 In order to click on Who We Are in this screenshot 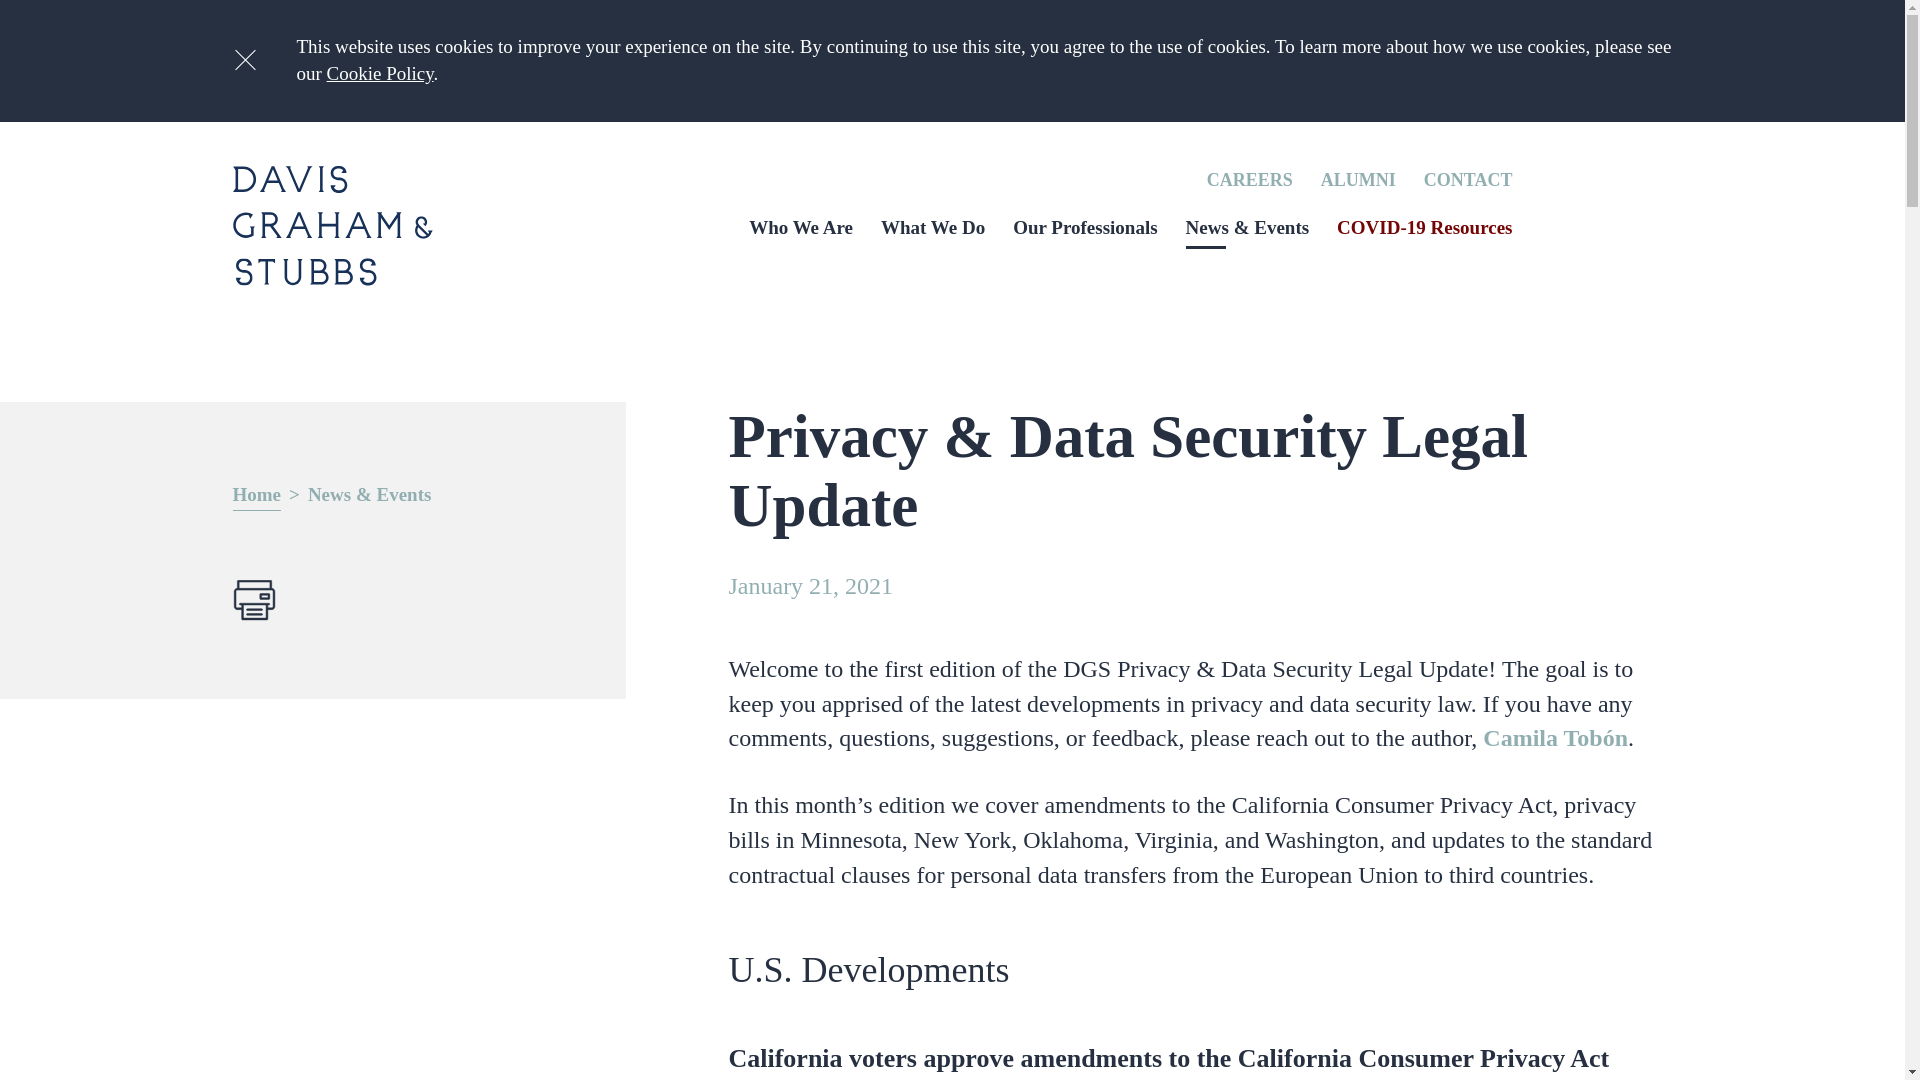, I will do `click(800, 227)`.